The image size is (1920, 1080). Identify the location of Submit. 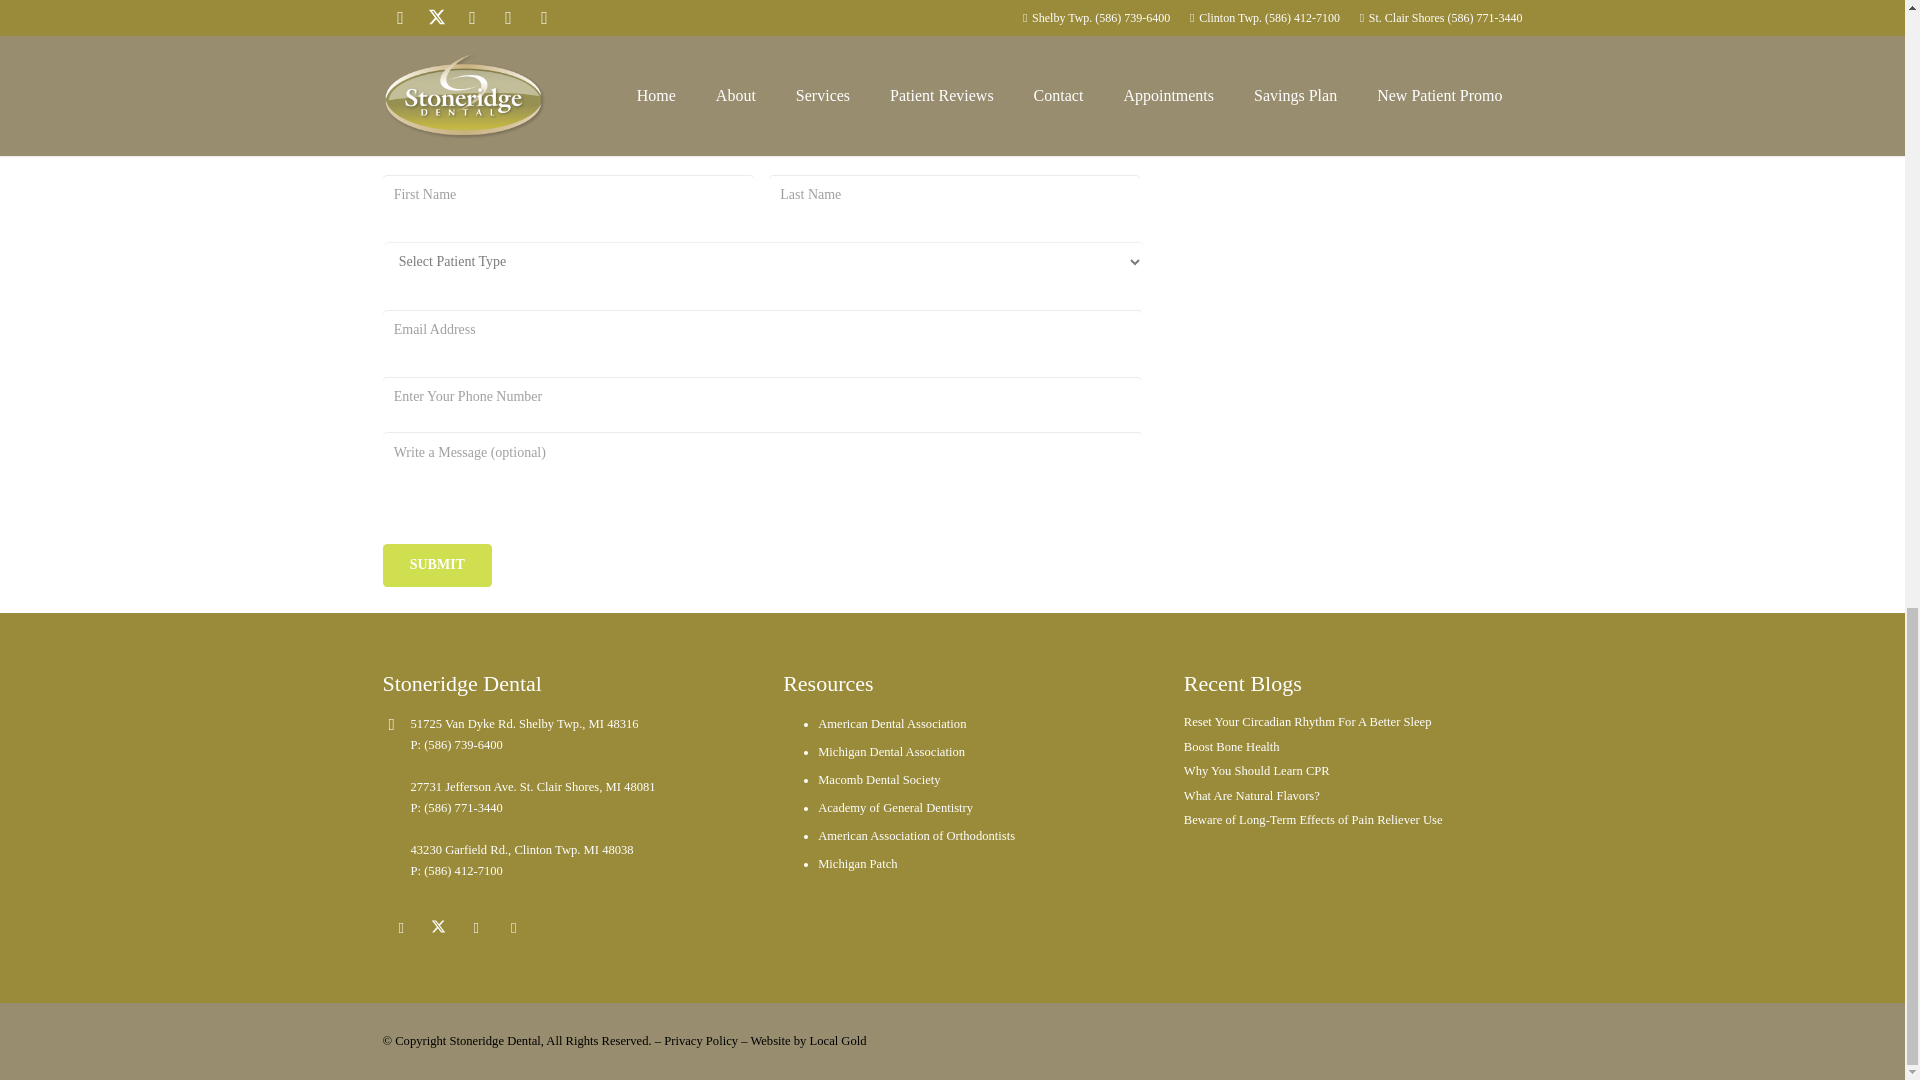
(436, 566).